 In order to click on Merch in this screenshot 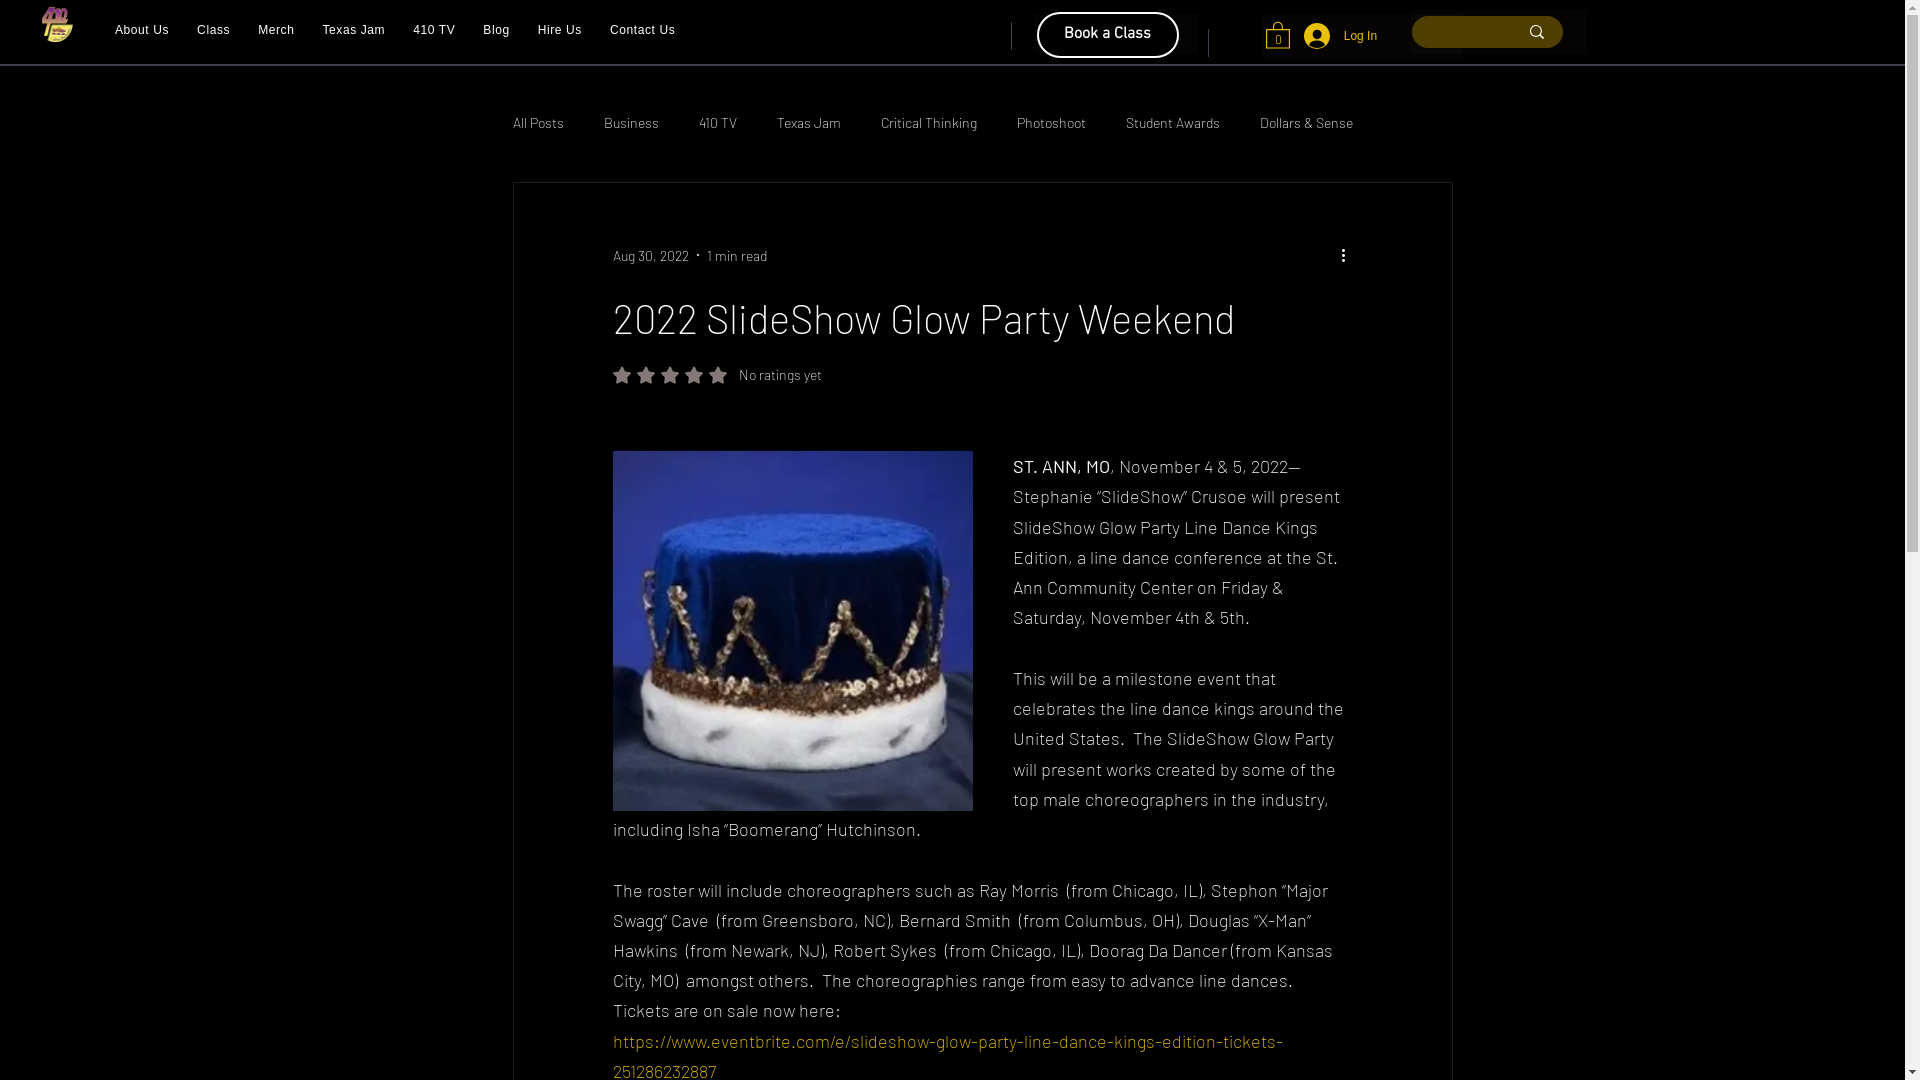, I will do `click(276, 30)`.